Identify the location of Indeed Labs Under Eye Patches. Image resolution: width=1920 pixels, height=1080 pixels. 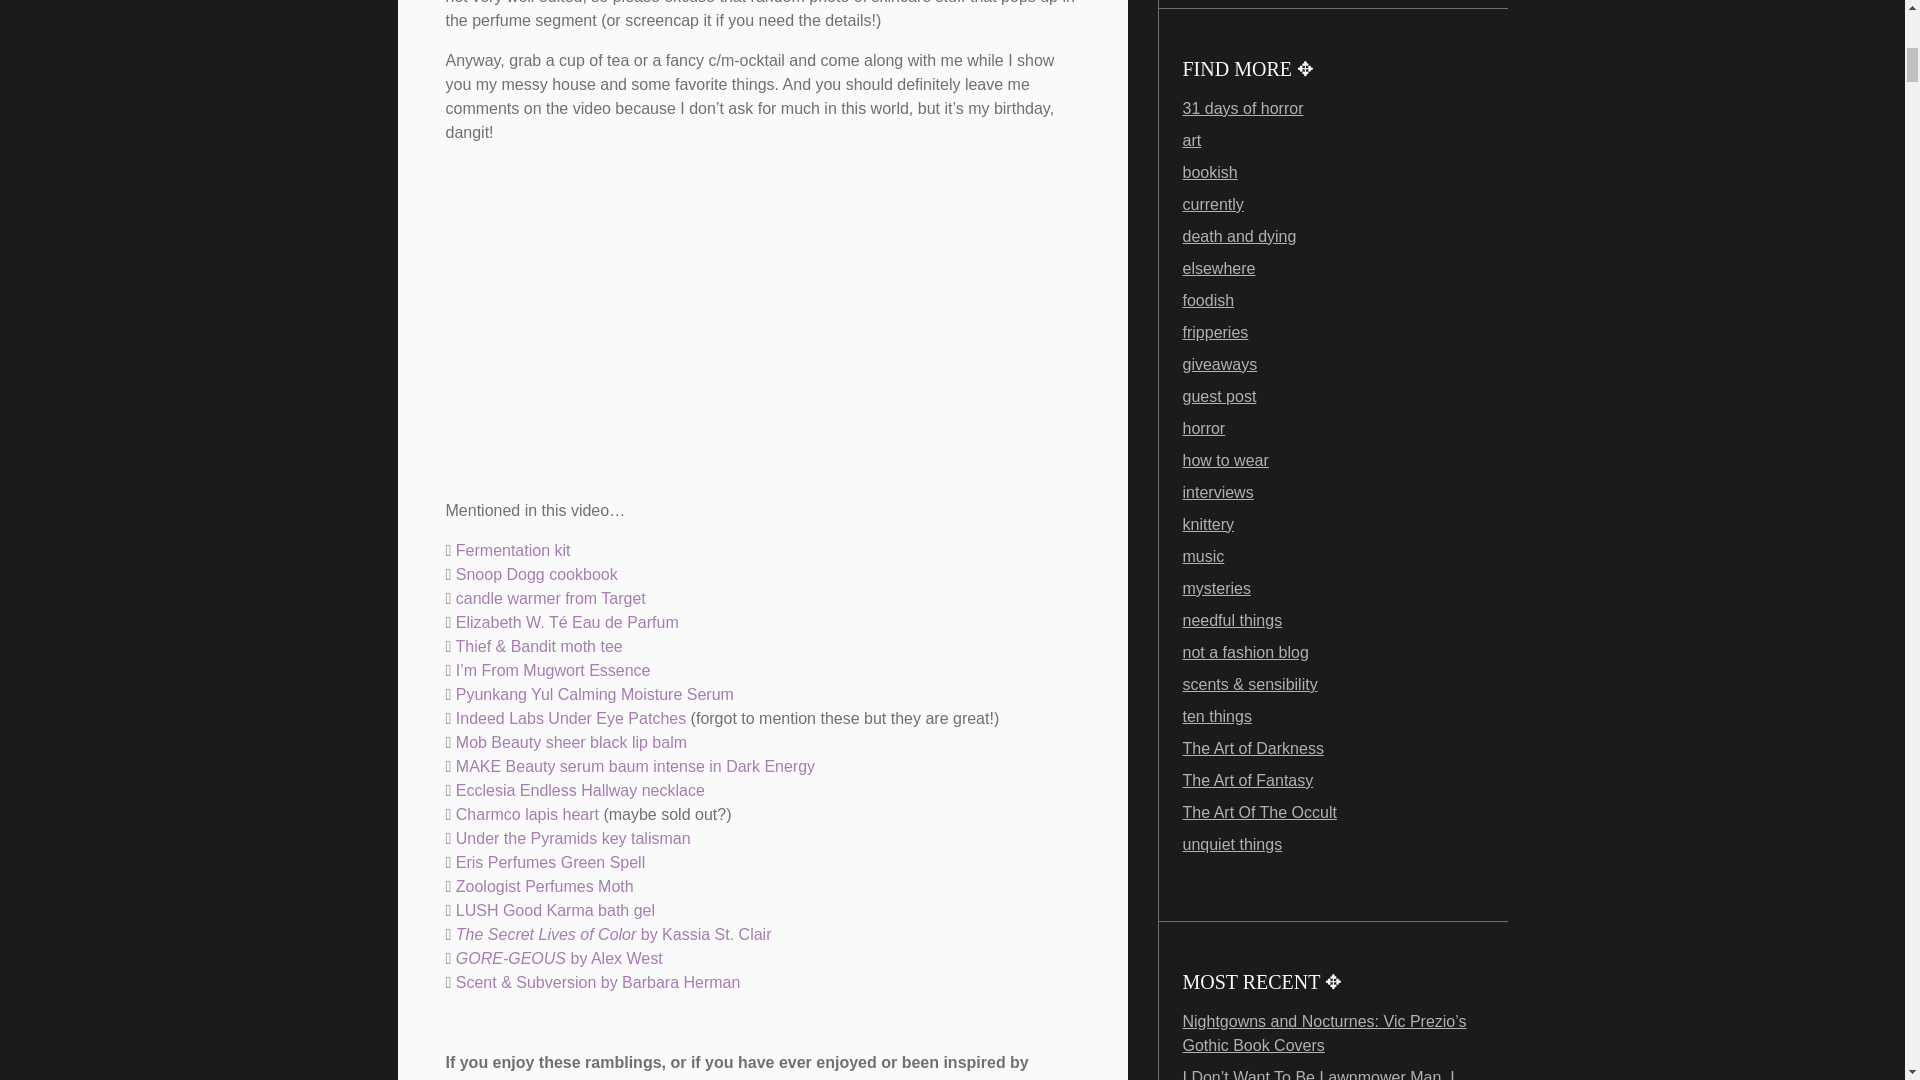
(570, 718).